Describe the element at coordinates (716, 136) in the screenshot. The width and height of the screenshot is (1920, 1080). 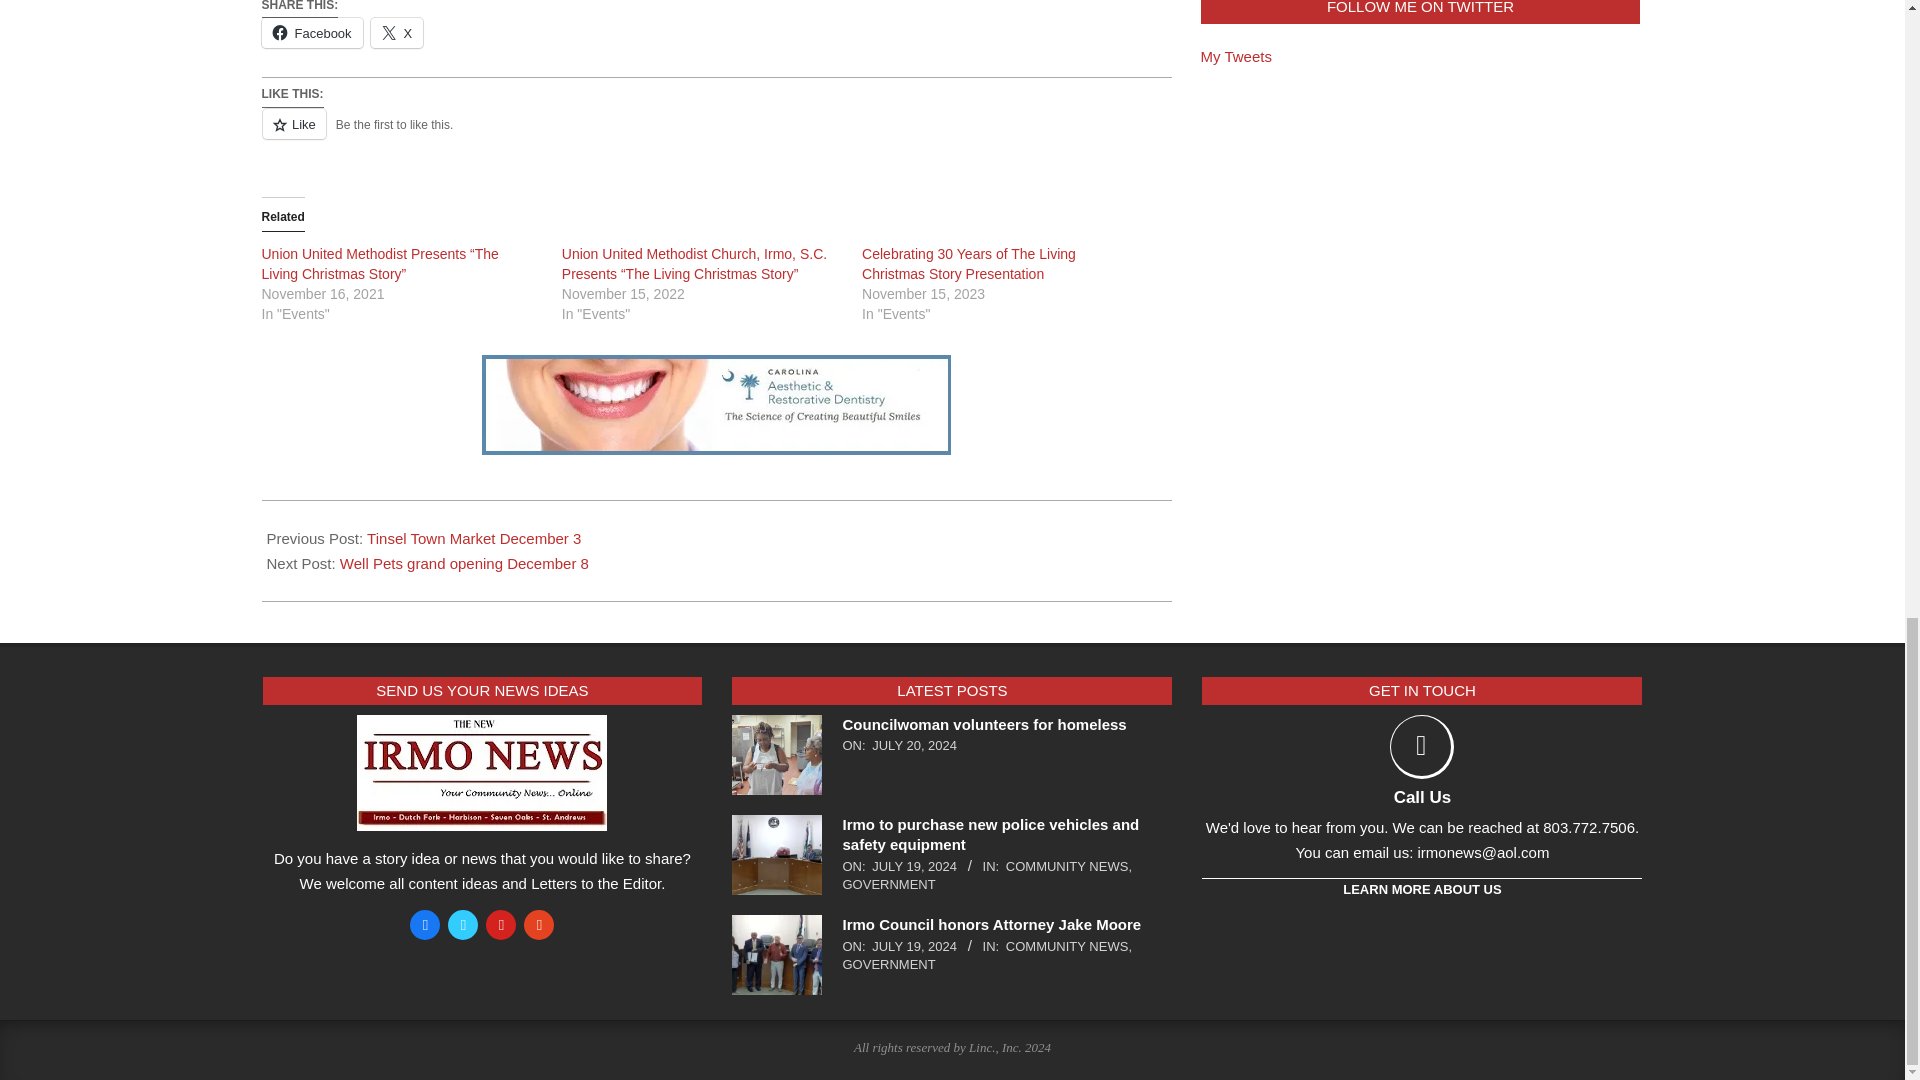
I see `Like or Reblog` at that location.